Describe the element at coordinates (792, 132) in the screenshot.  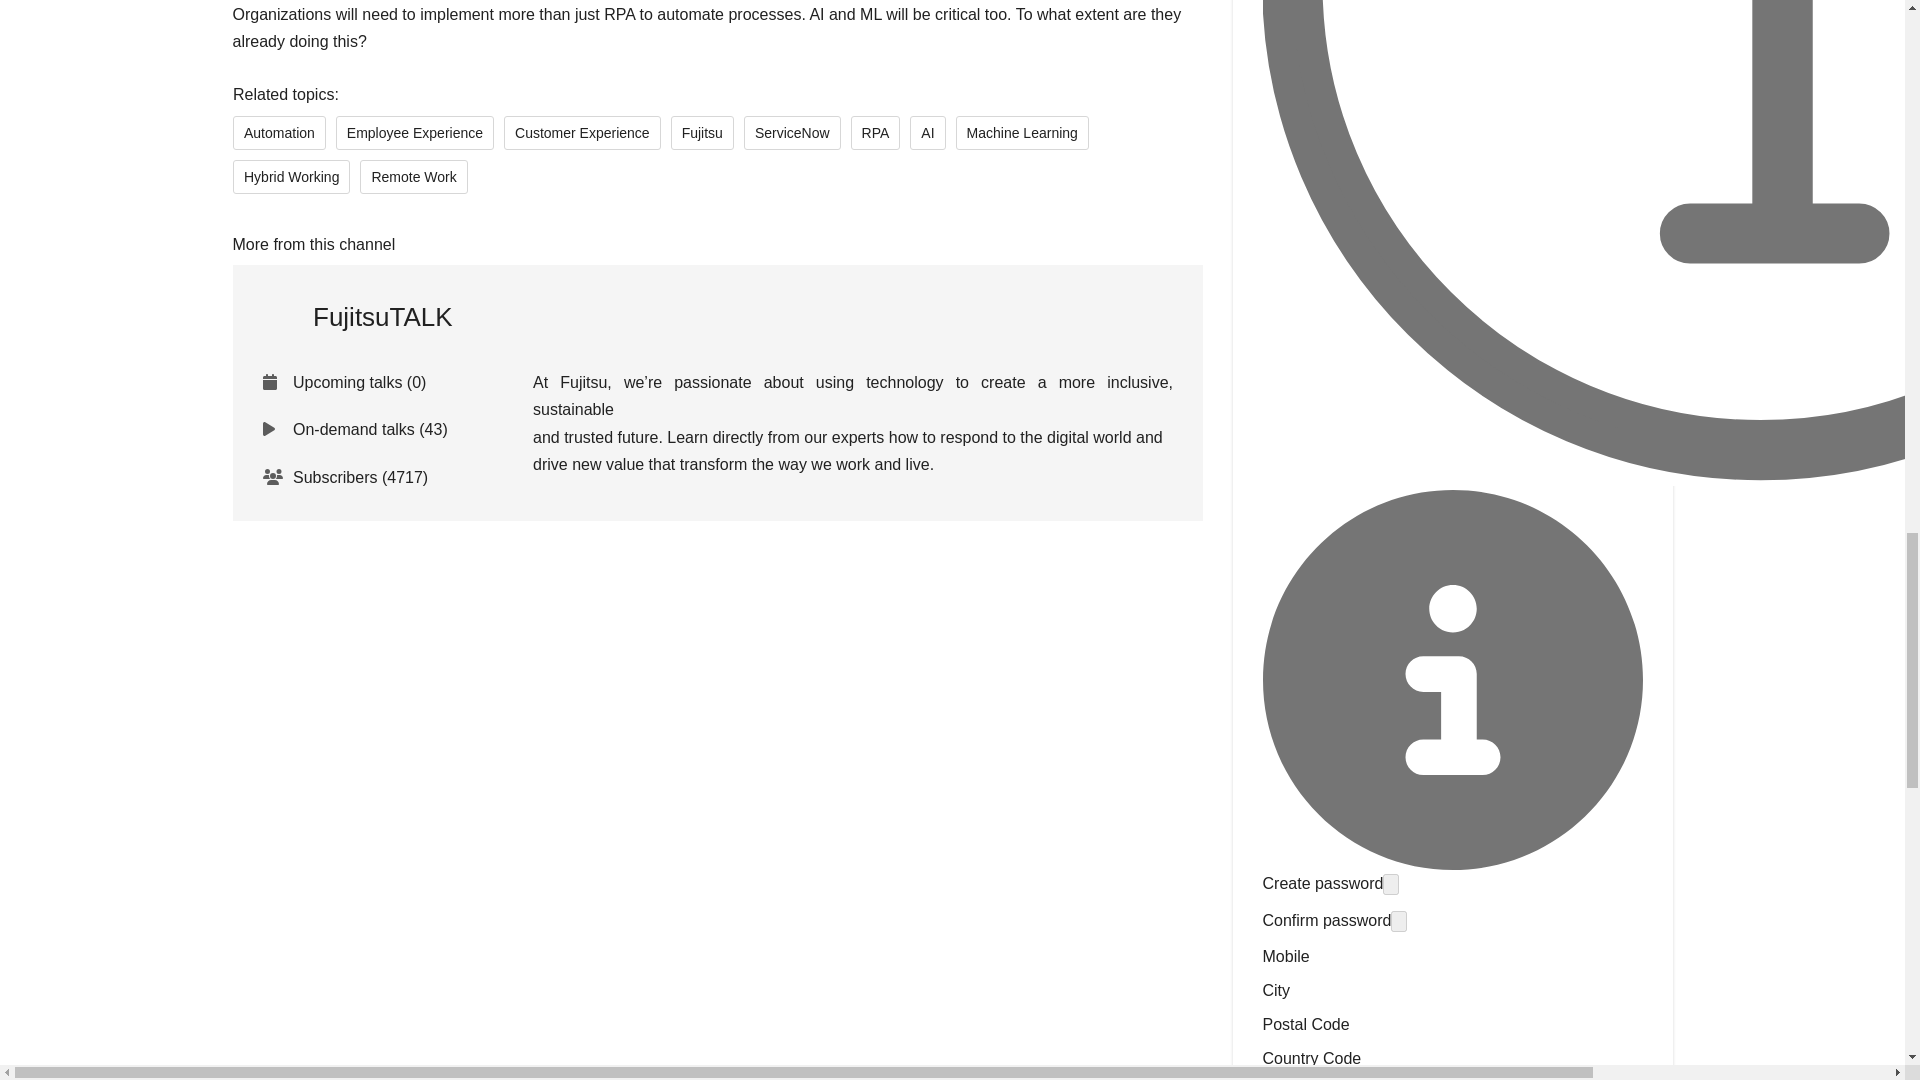
I see `ServiceNow` at that location.